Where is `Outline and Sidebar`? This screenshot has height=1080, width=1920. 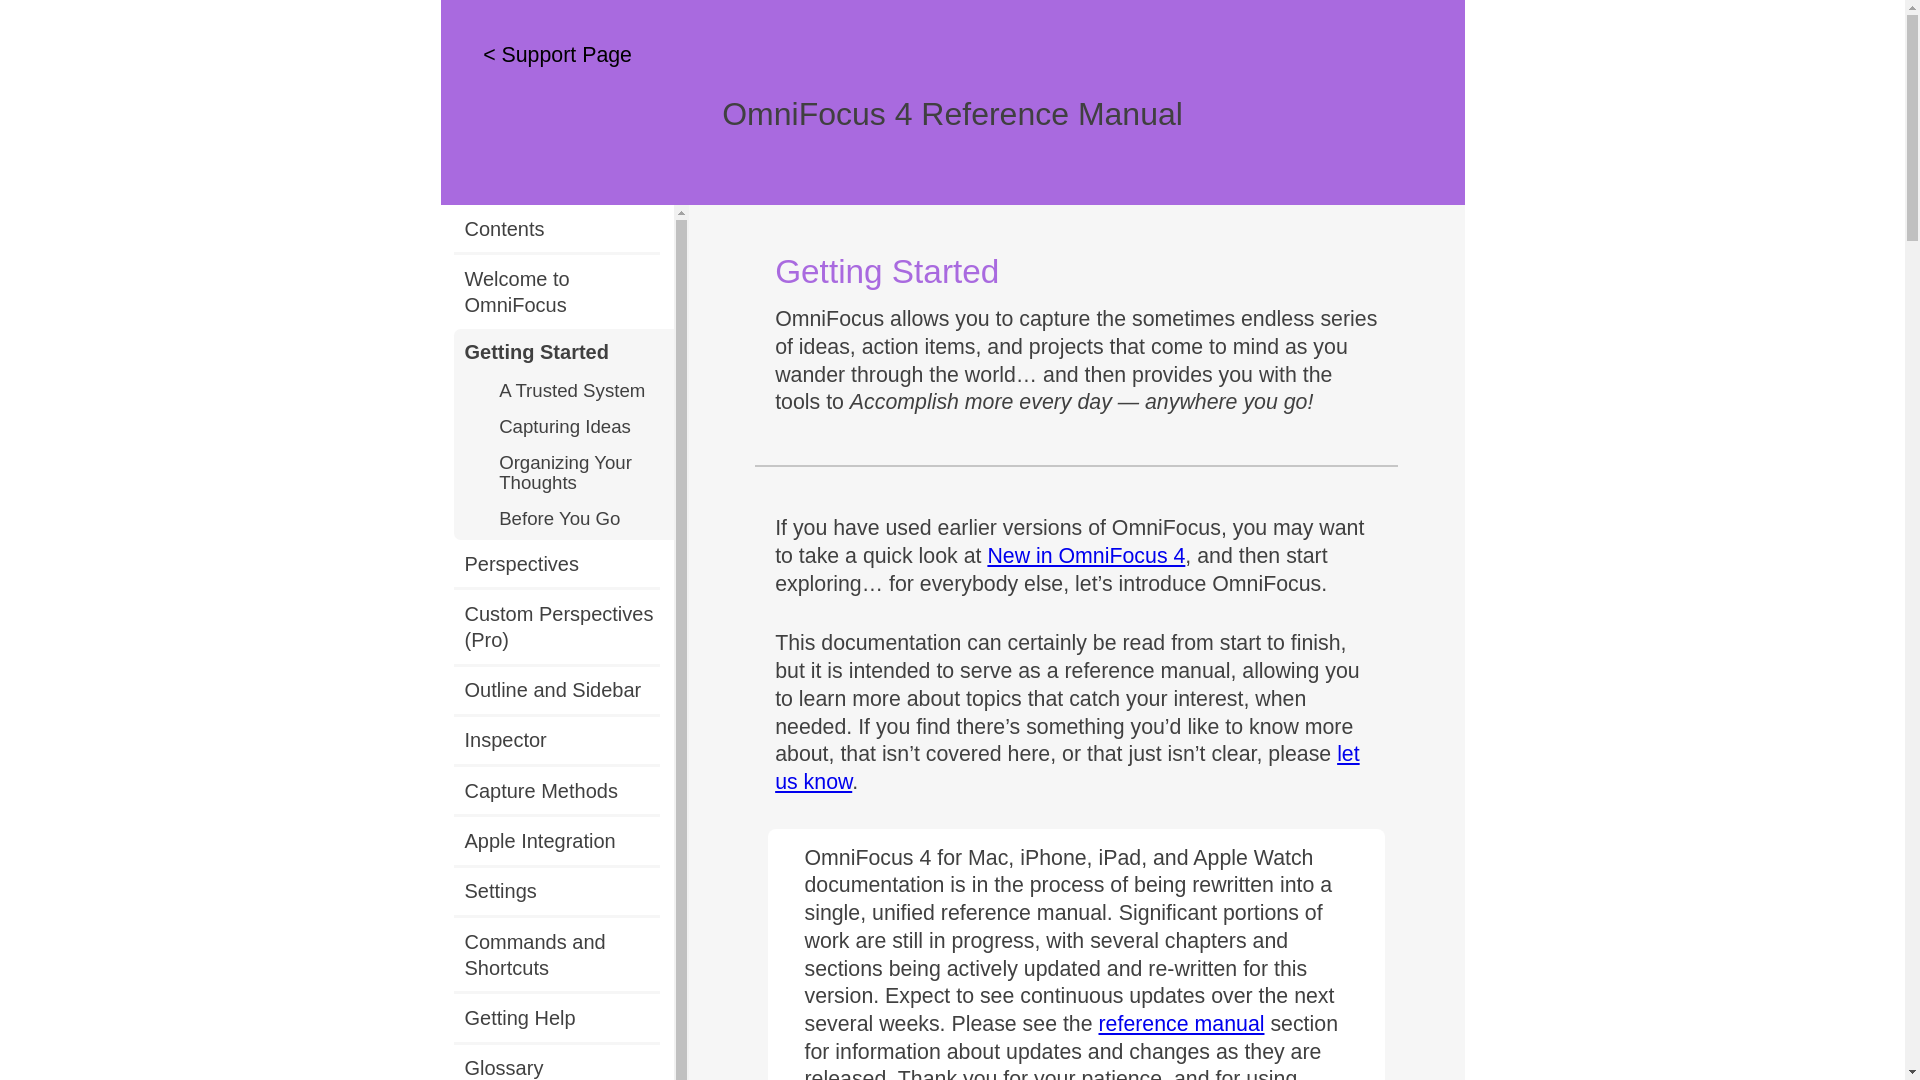
Outline and Sidebar is located at coordinates (562, 689).